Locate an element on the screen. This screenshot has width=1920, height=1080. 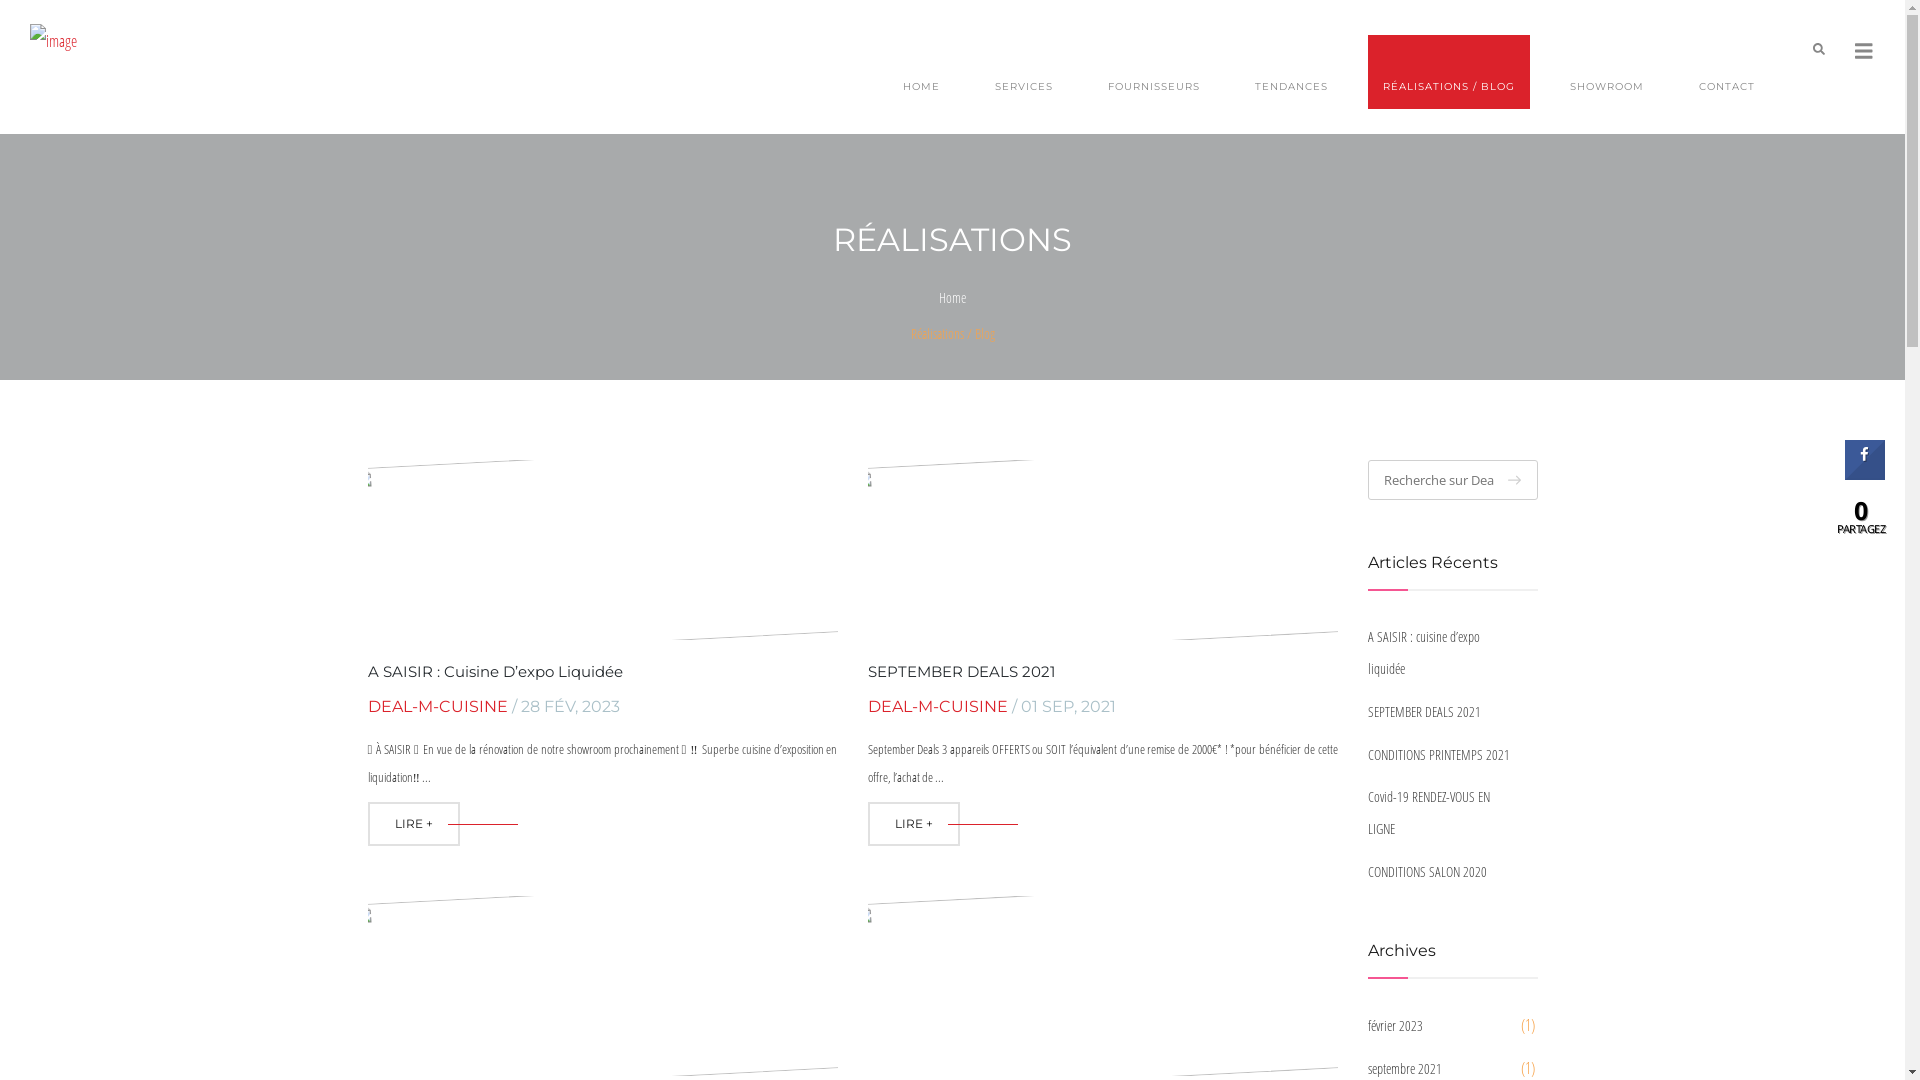
DEAL-M-CUISINE is located at coordinates (438, 706).